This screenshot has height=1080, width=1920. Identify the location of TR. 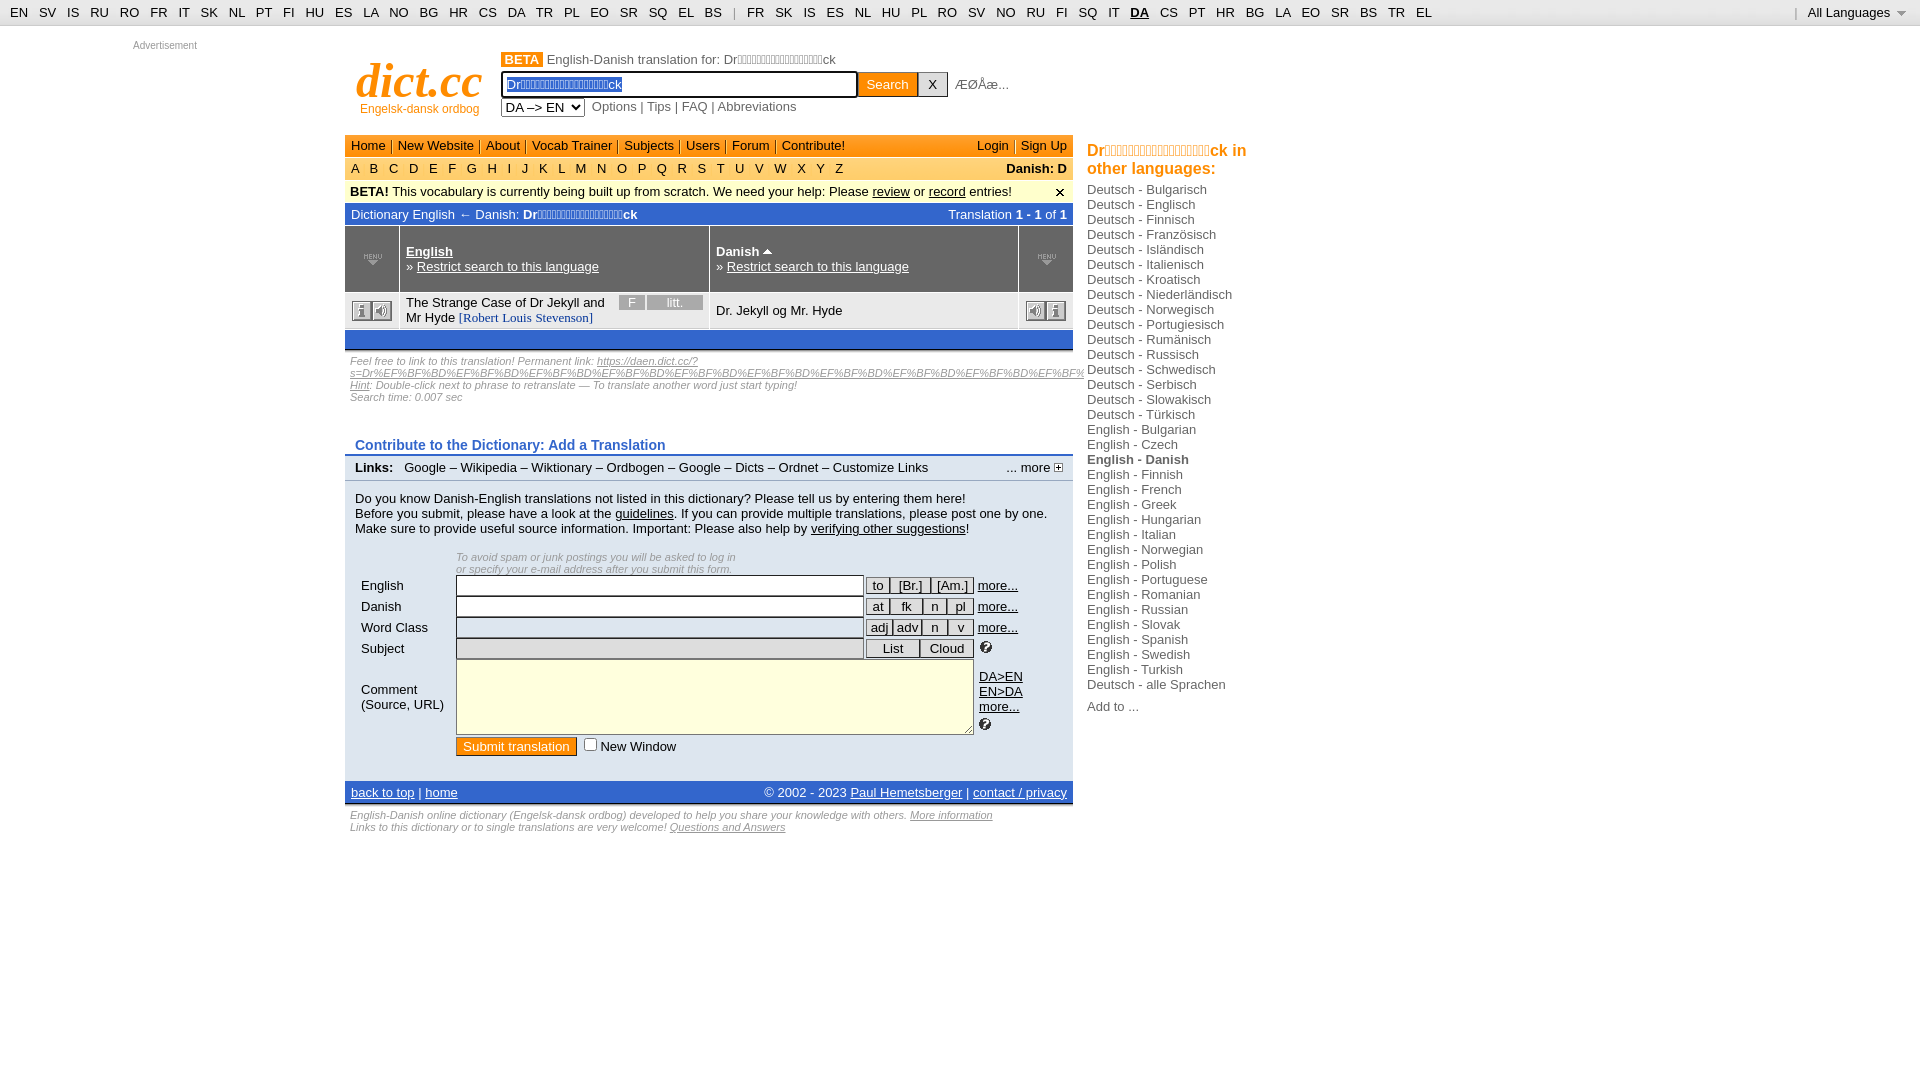
(1396, 12).